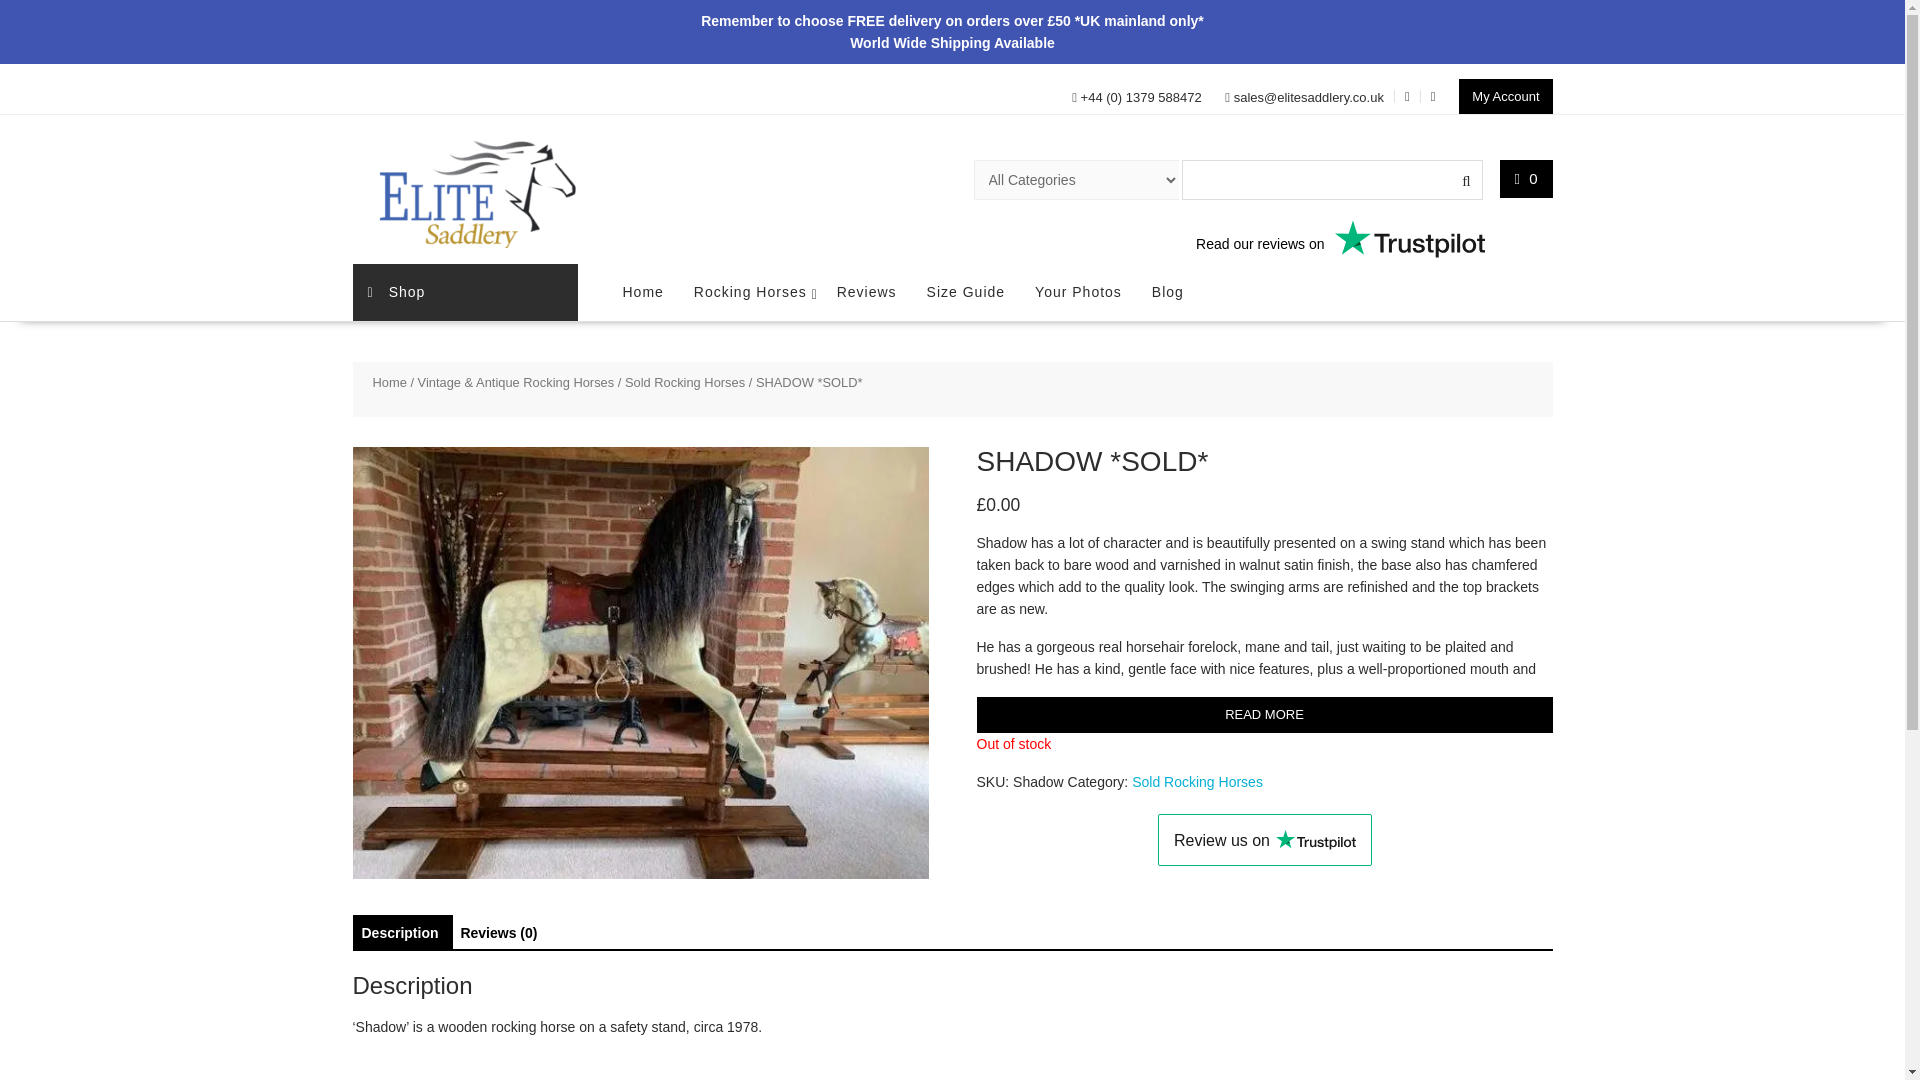  Describe the element at coordinates (1119, 238) in the screenshot. I see `Read our reviews on` at that location.